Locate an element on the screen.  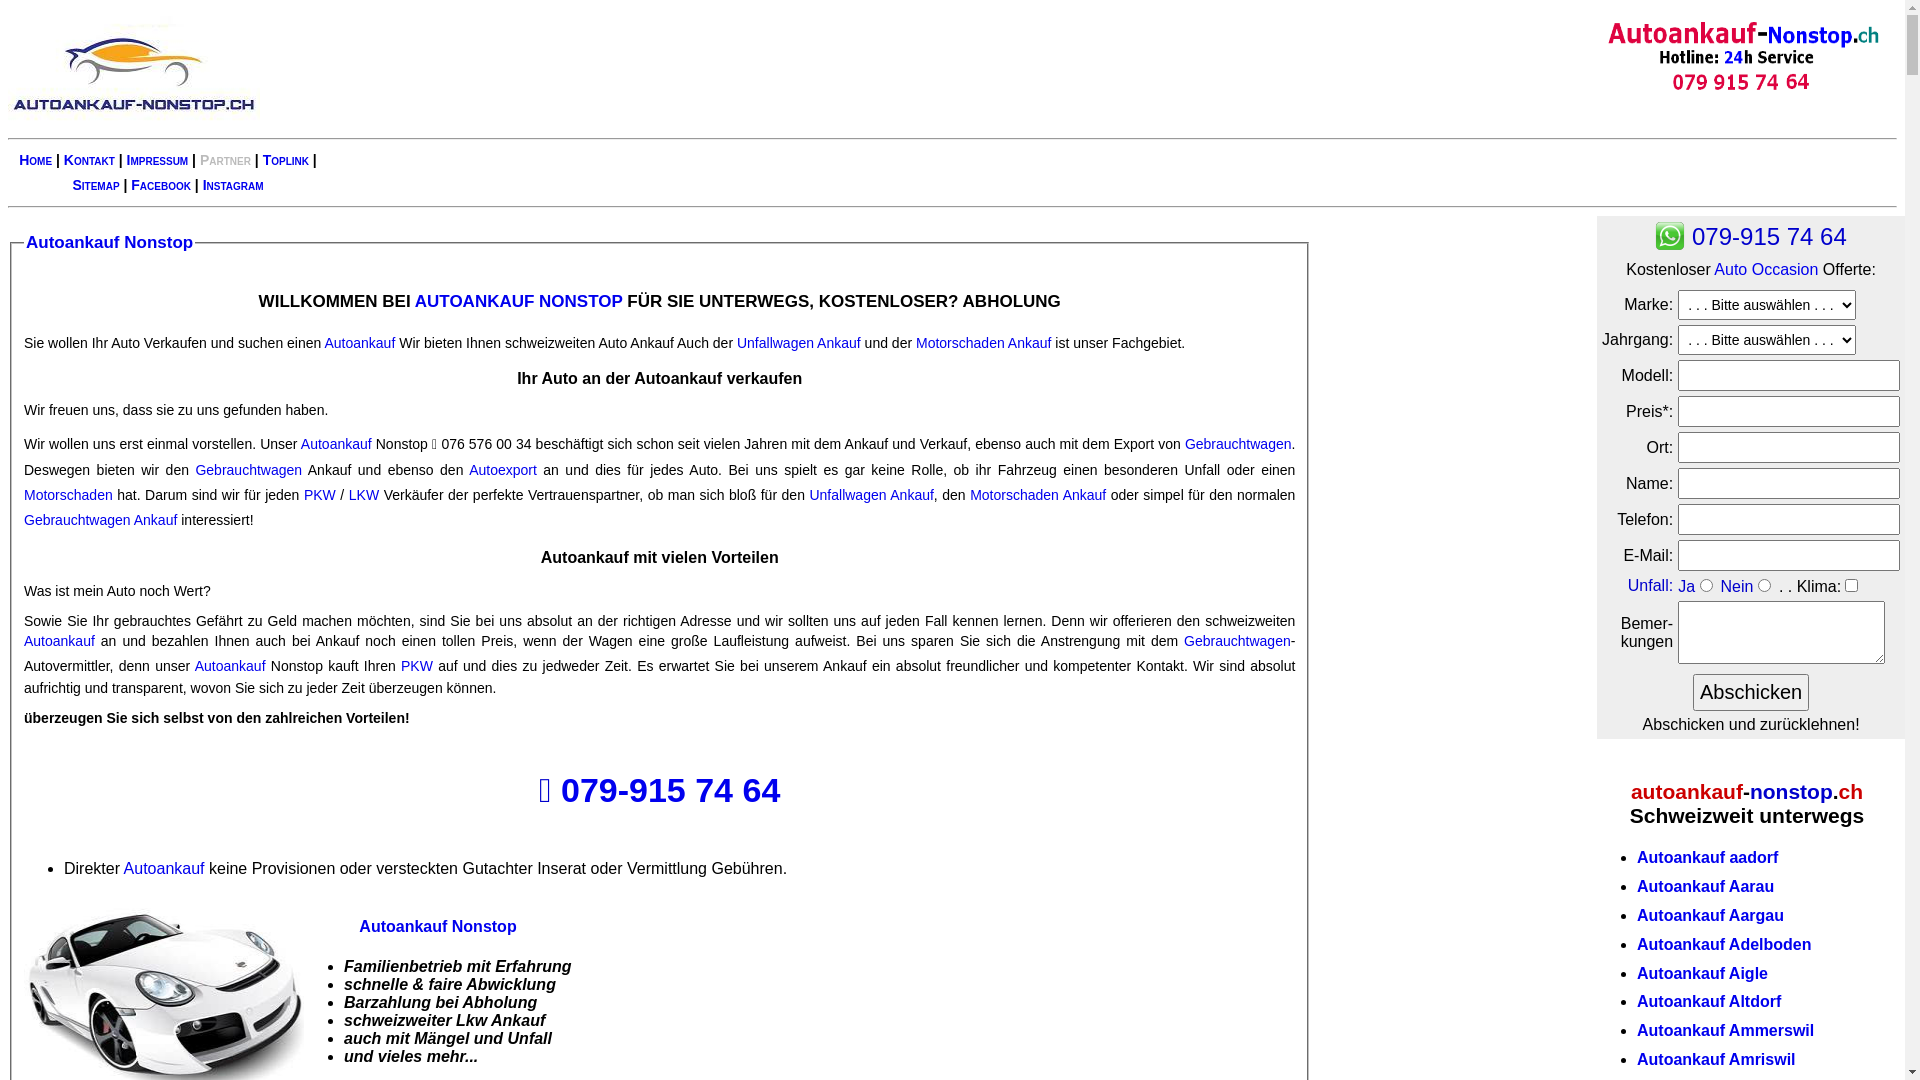
Gebrauchtwagen Ankauf is located at coordinates (100, 520).